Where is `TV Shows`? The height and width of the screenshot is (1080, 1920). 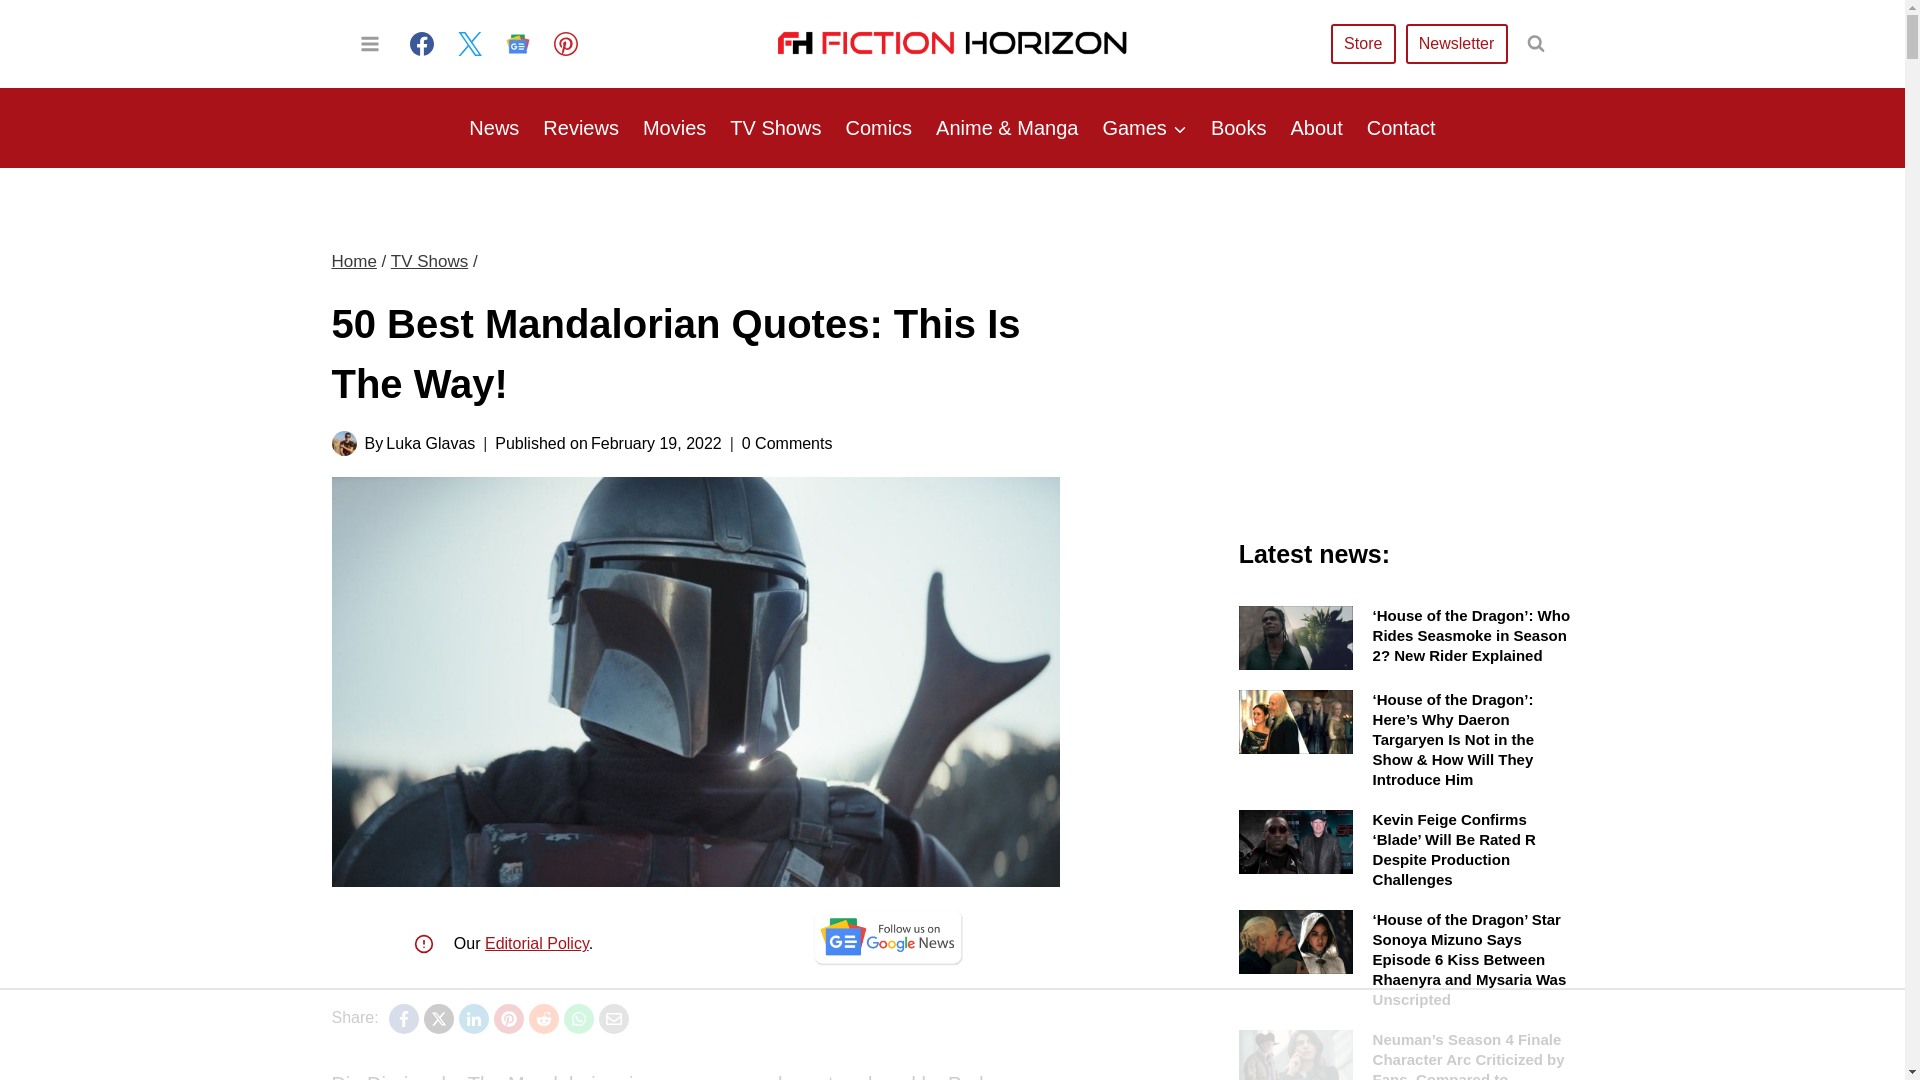
TV Shows is located at coordinates (776, 128).